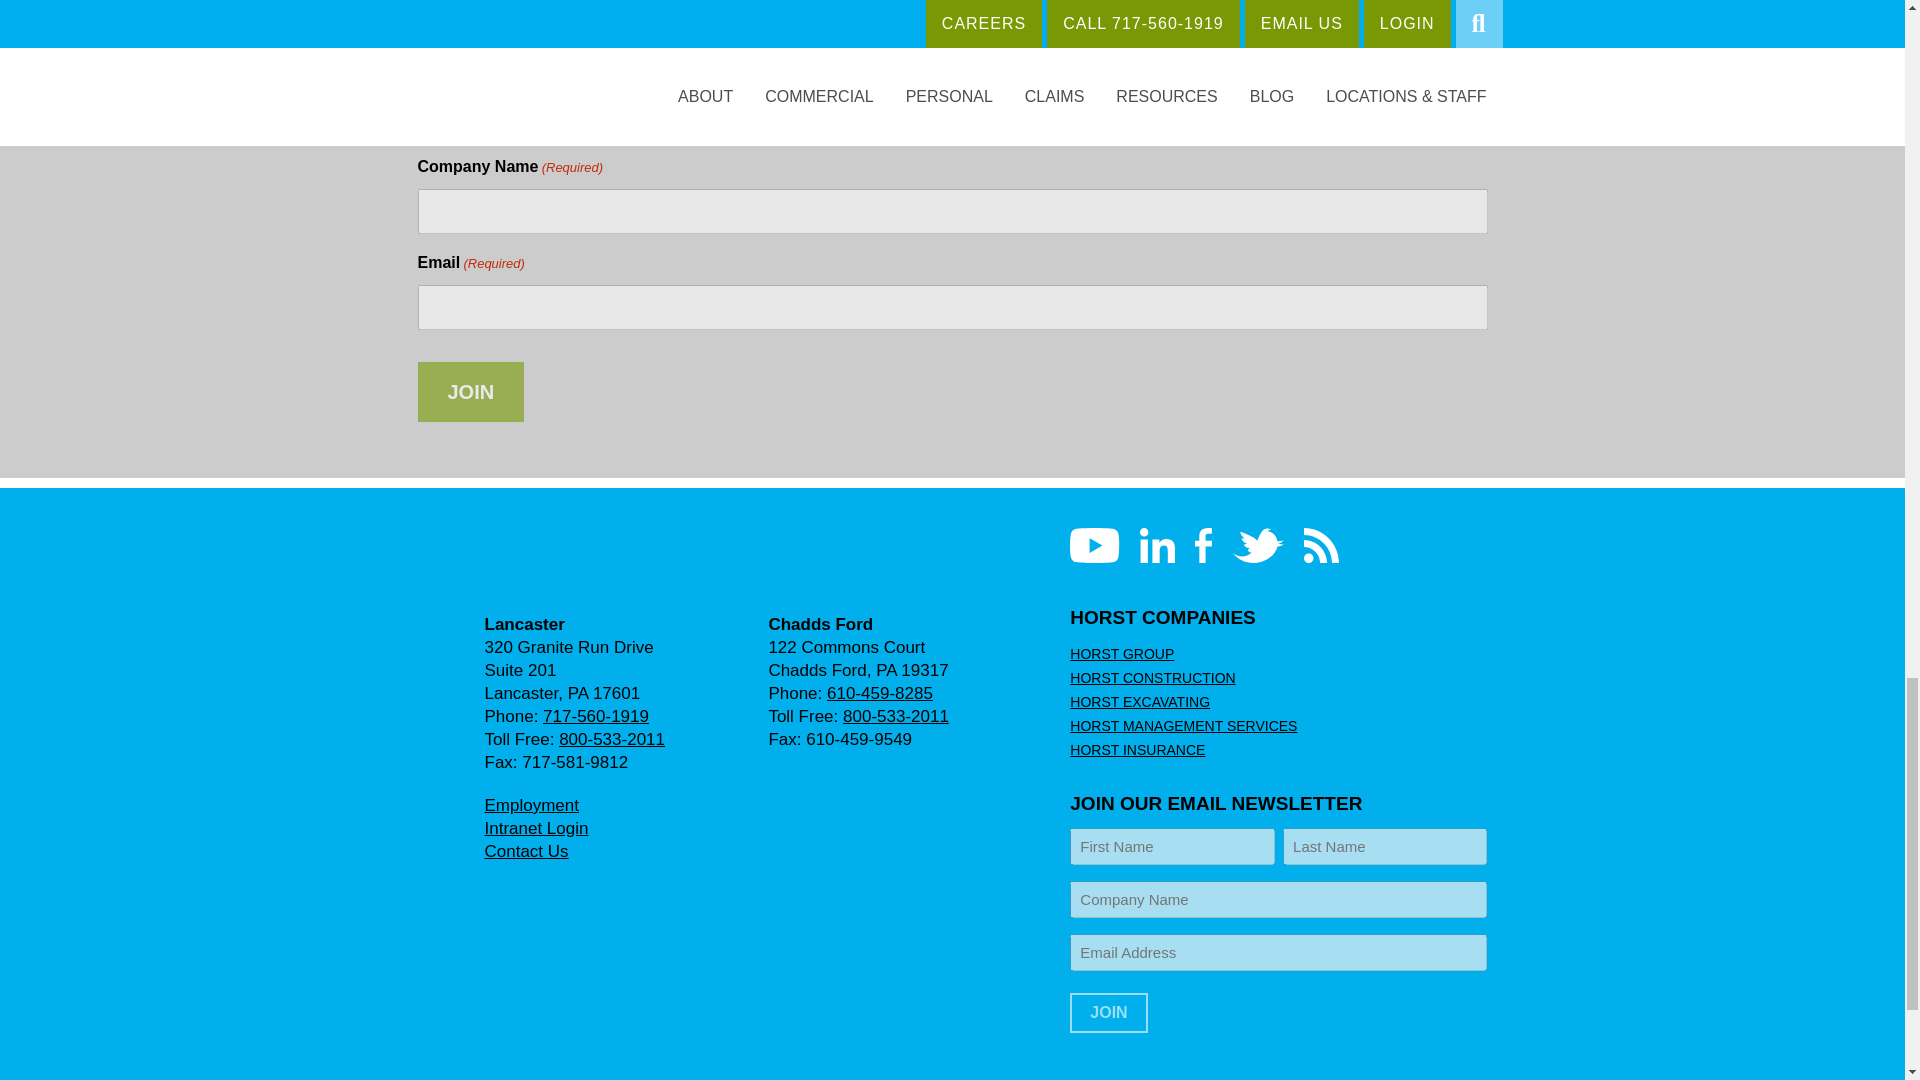 The width and height of the screenshot is (1920, 1080). I want to click on 800-533-2011, so click(611, 740).